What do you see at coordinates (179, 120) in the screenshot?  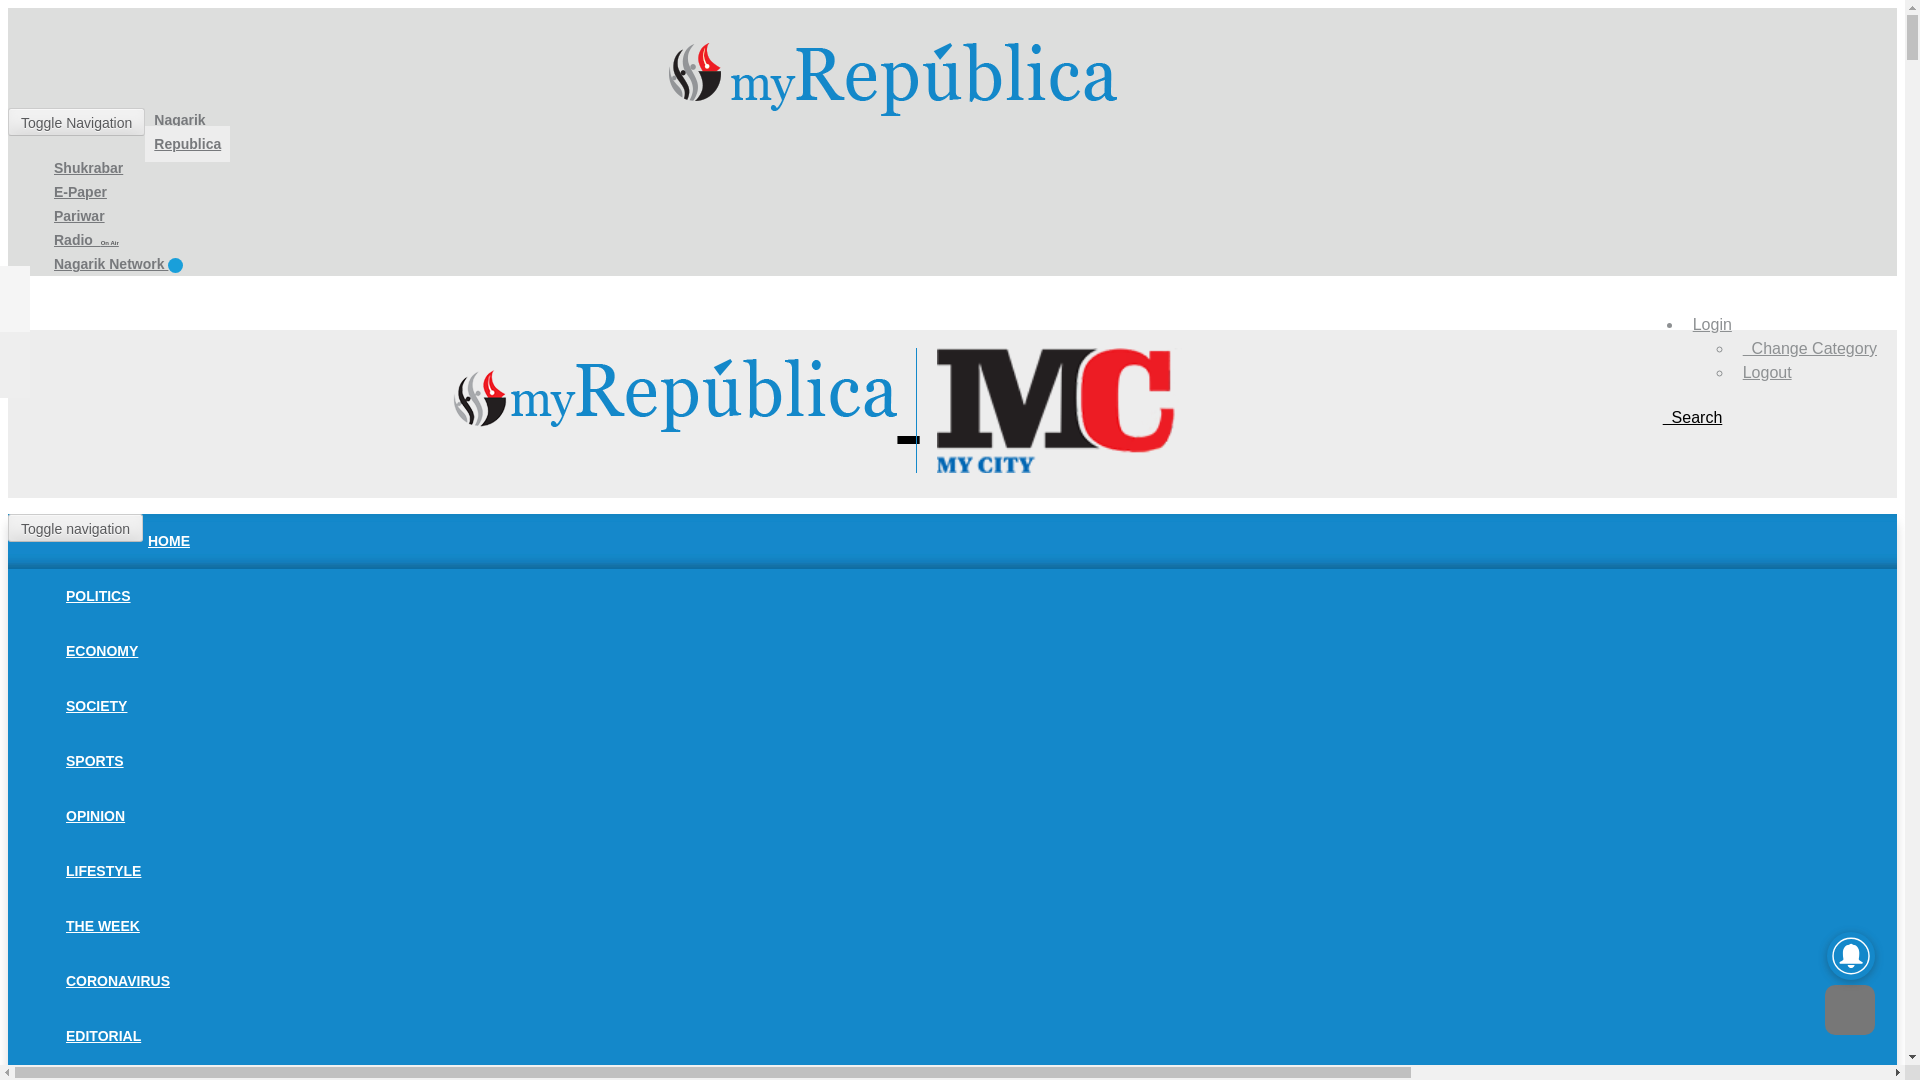 I see `Nagarik` at bounding box center [179, 120].